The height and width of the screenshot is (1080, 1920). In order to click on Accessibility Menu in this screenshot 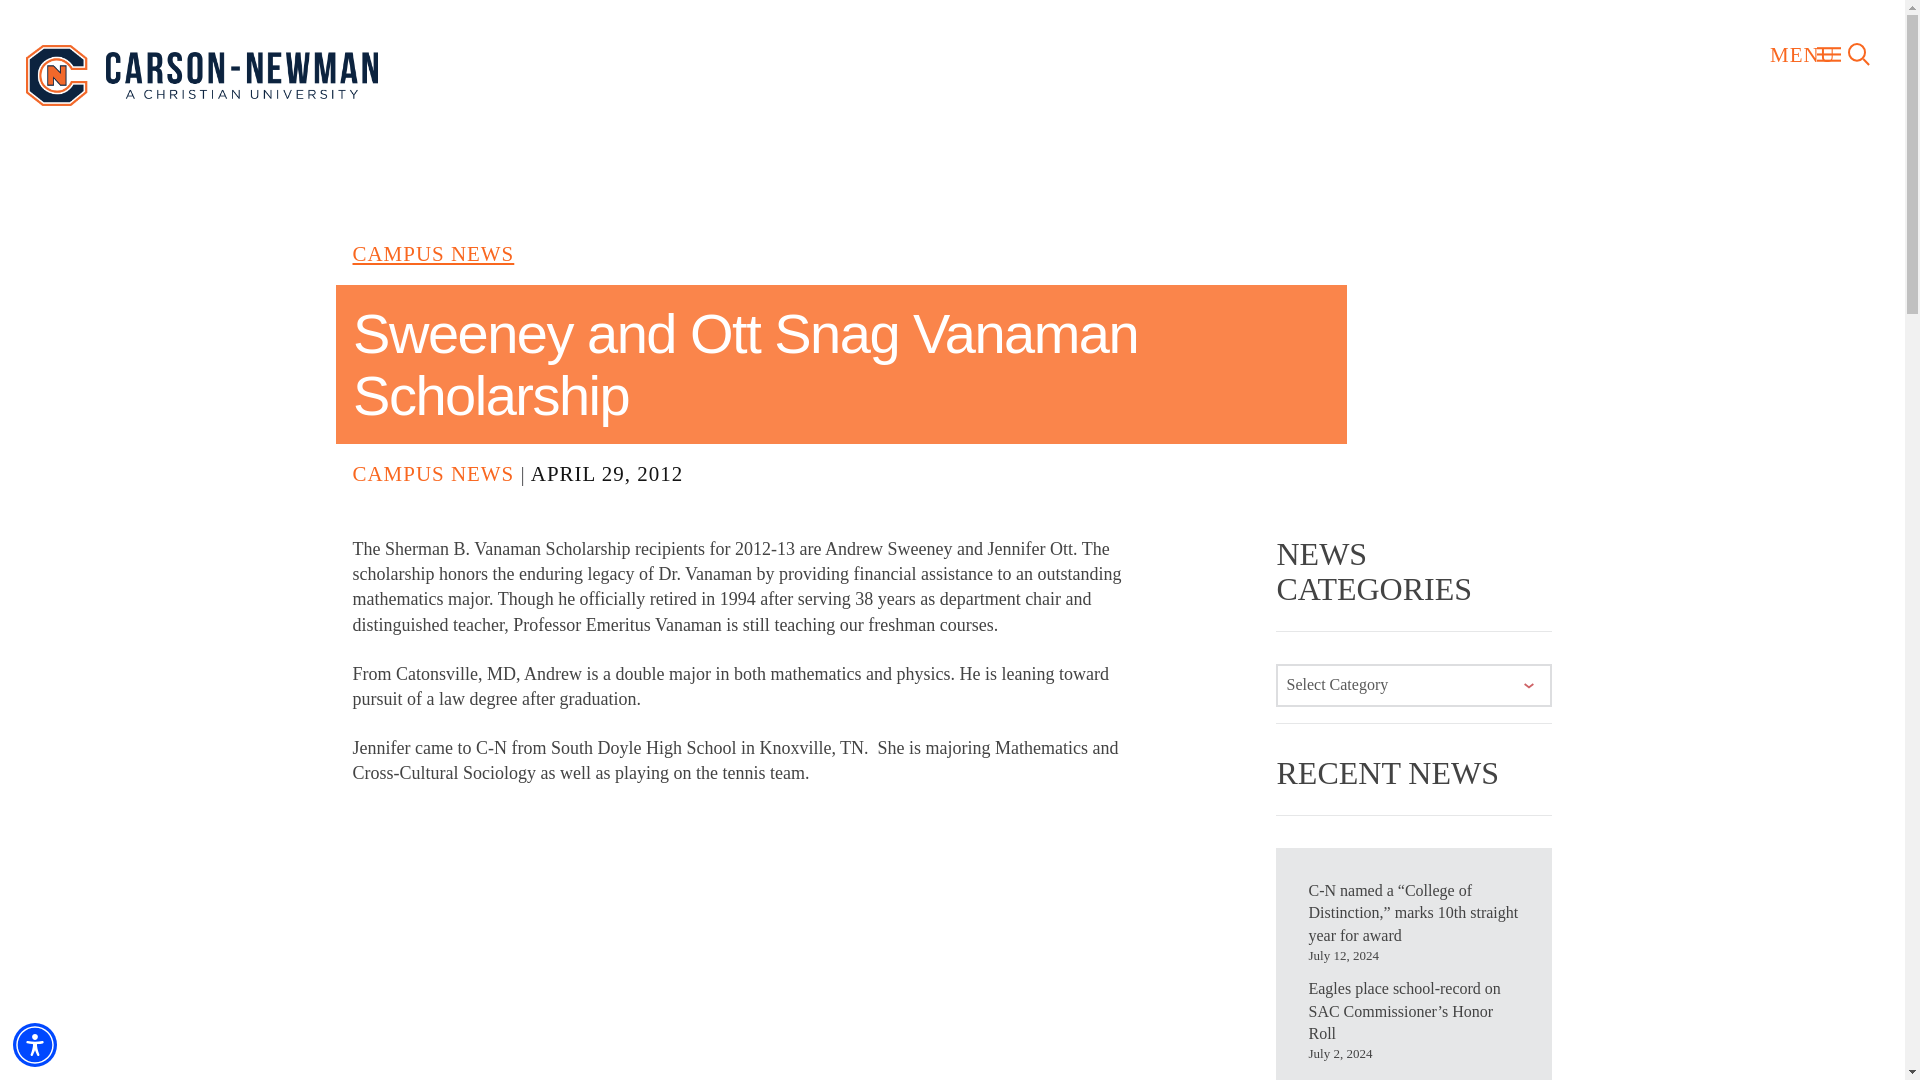, I will do `click(35, 1044)`.